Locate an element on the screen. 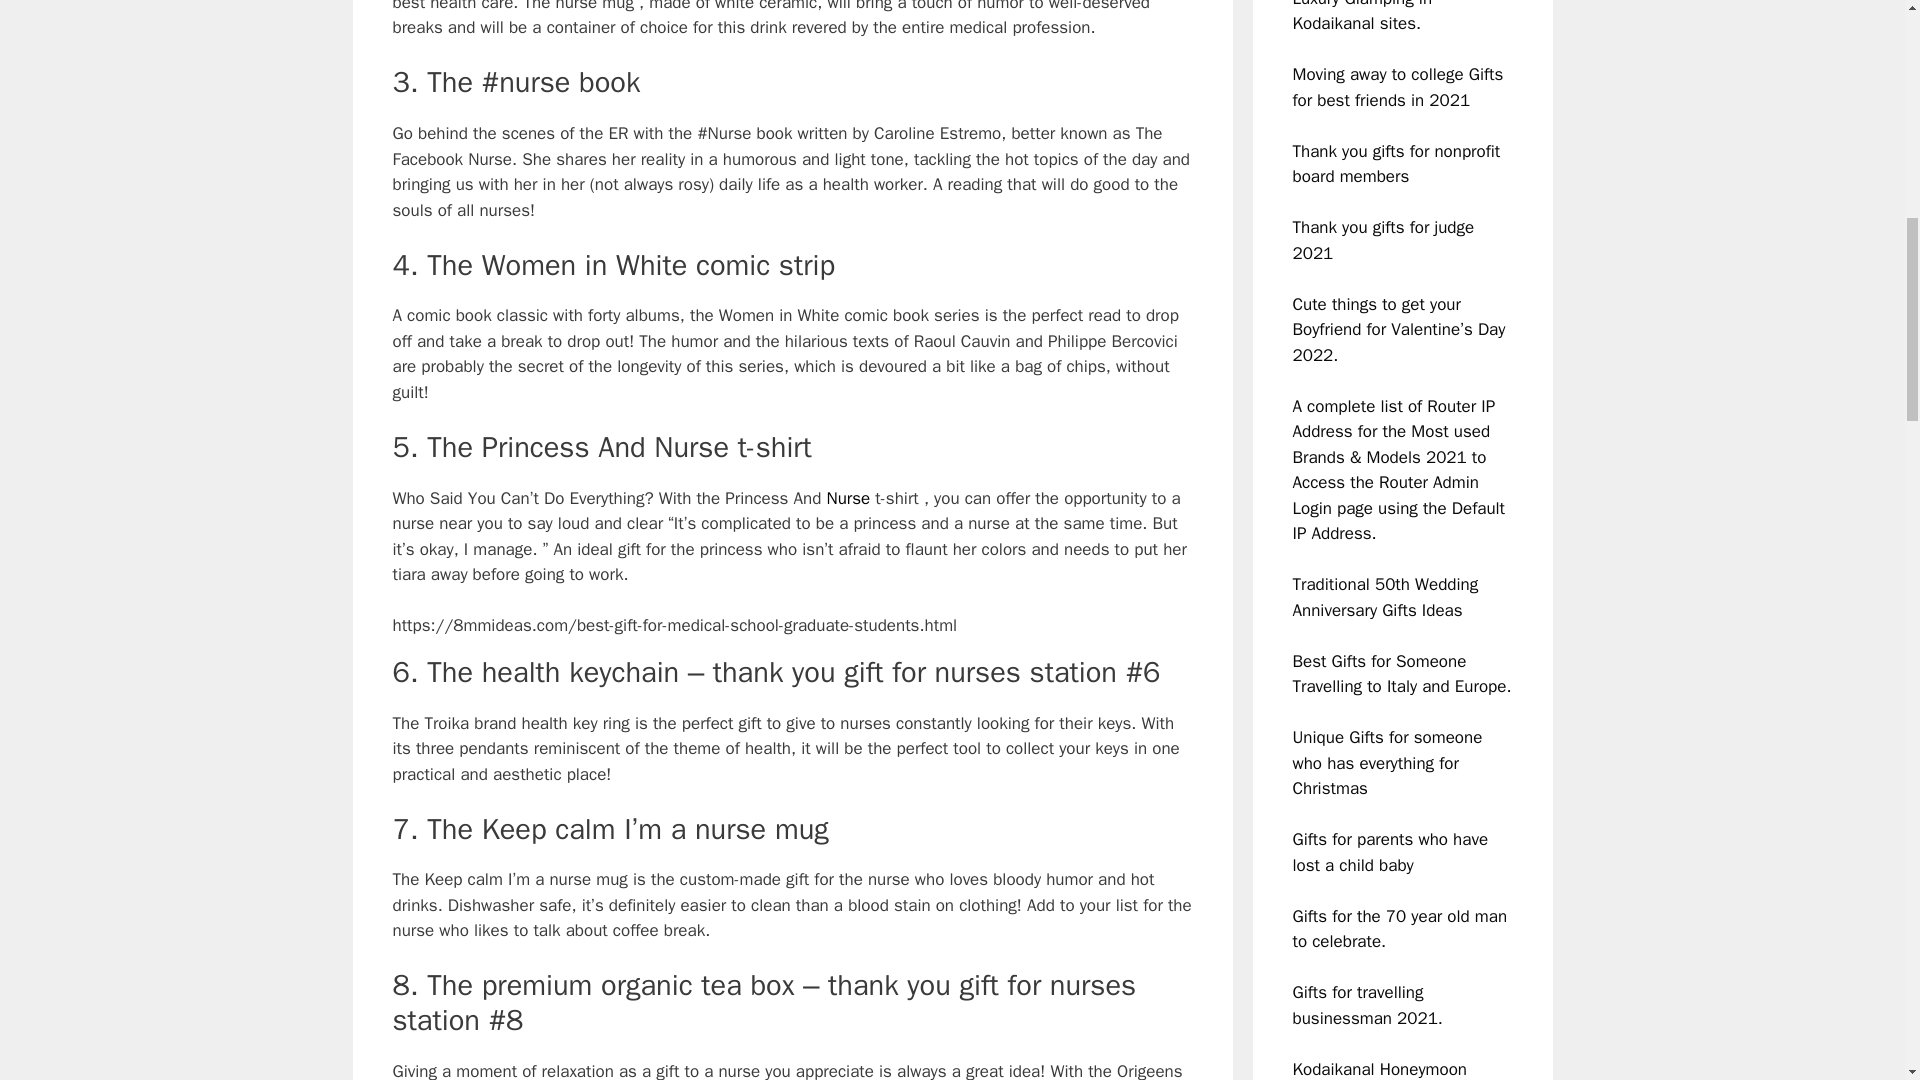  Thank you gifts for judge is located at coordinates (1383, 227).